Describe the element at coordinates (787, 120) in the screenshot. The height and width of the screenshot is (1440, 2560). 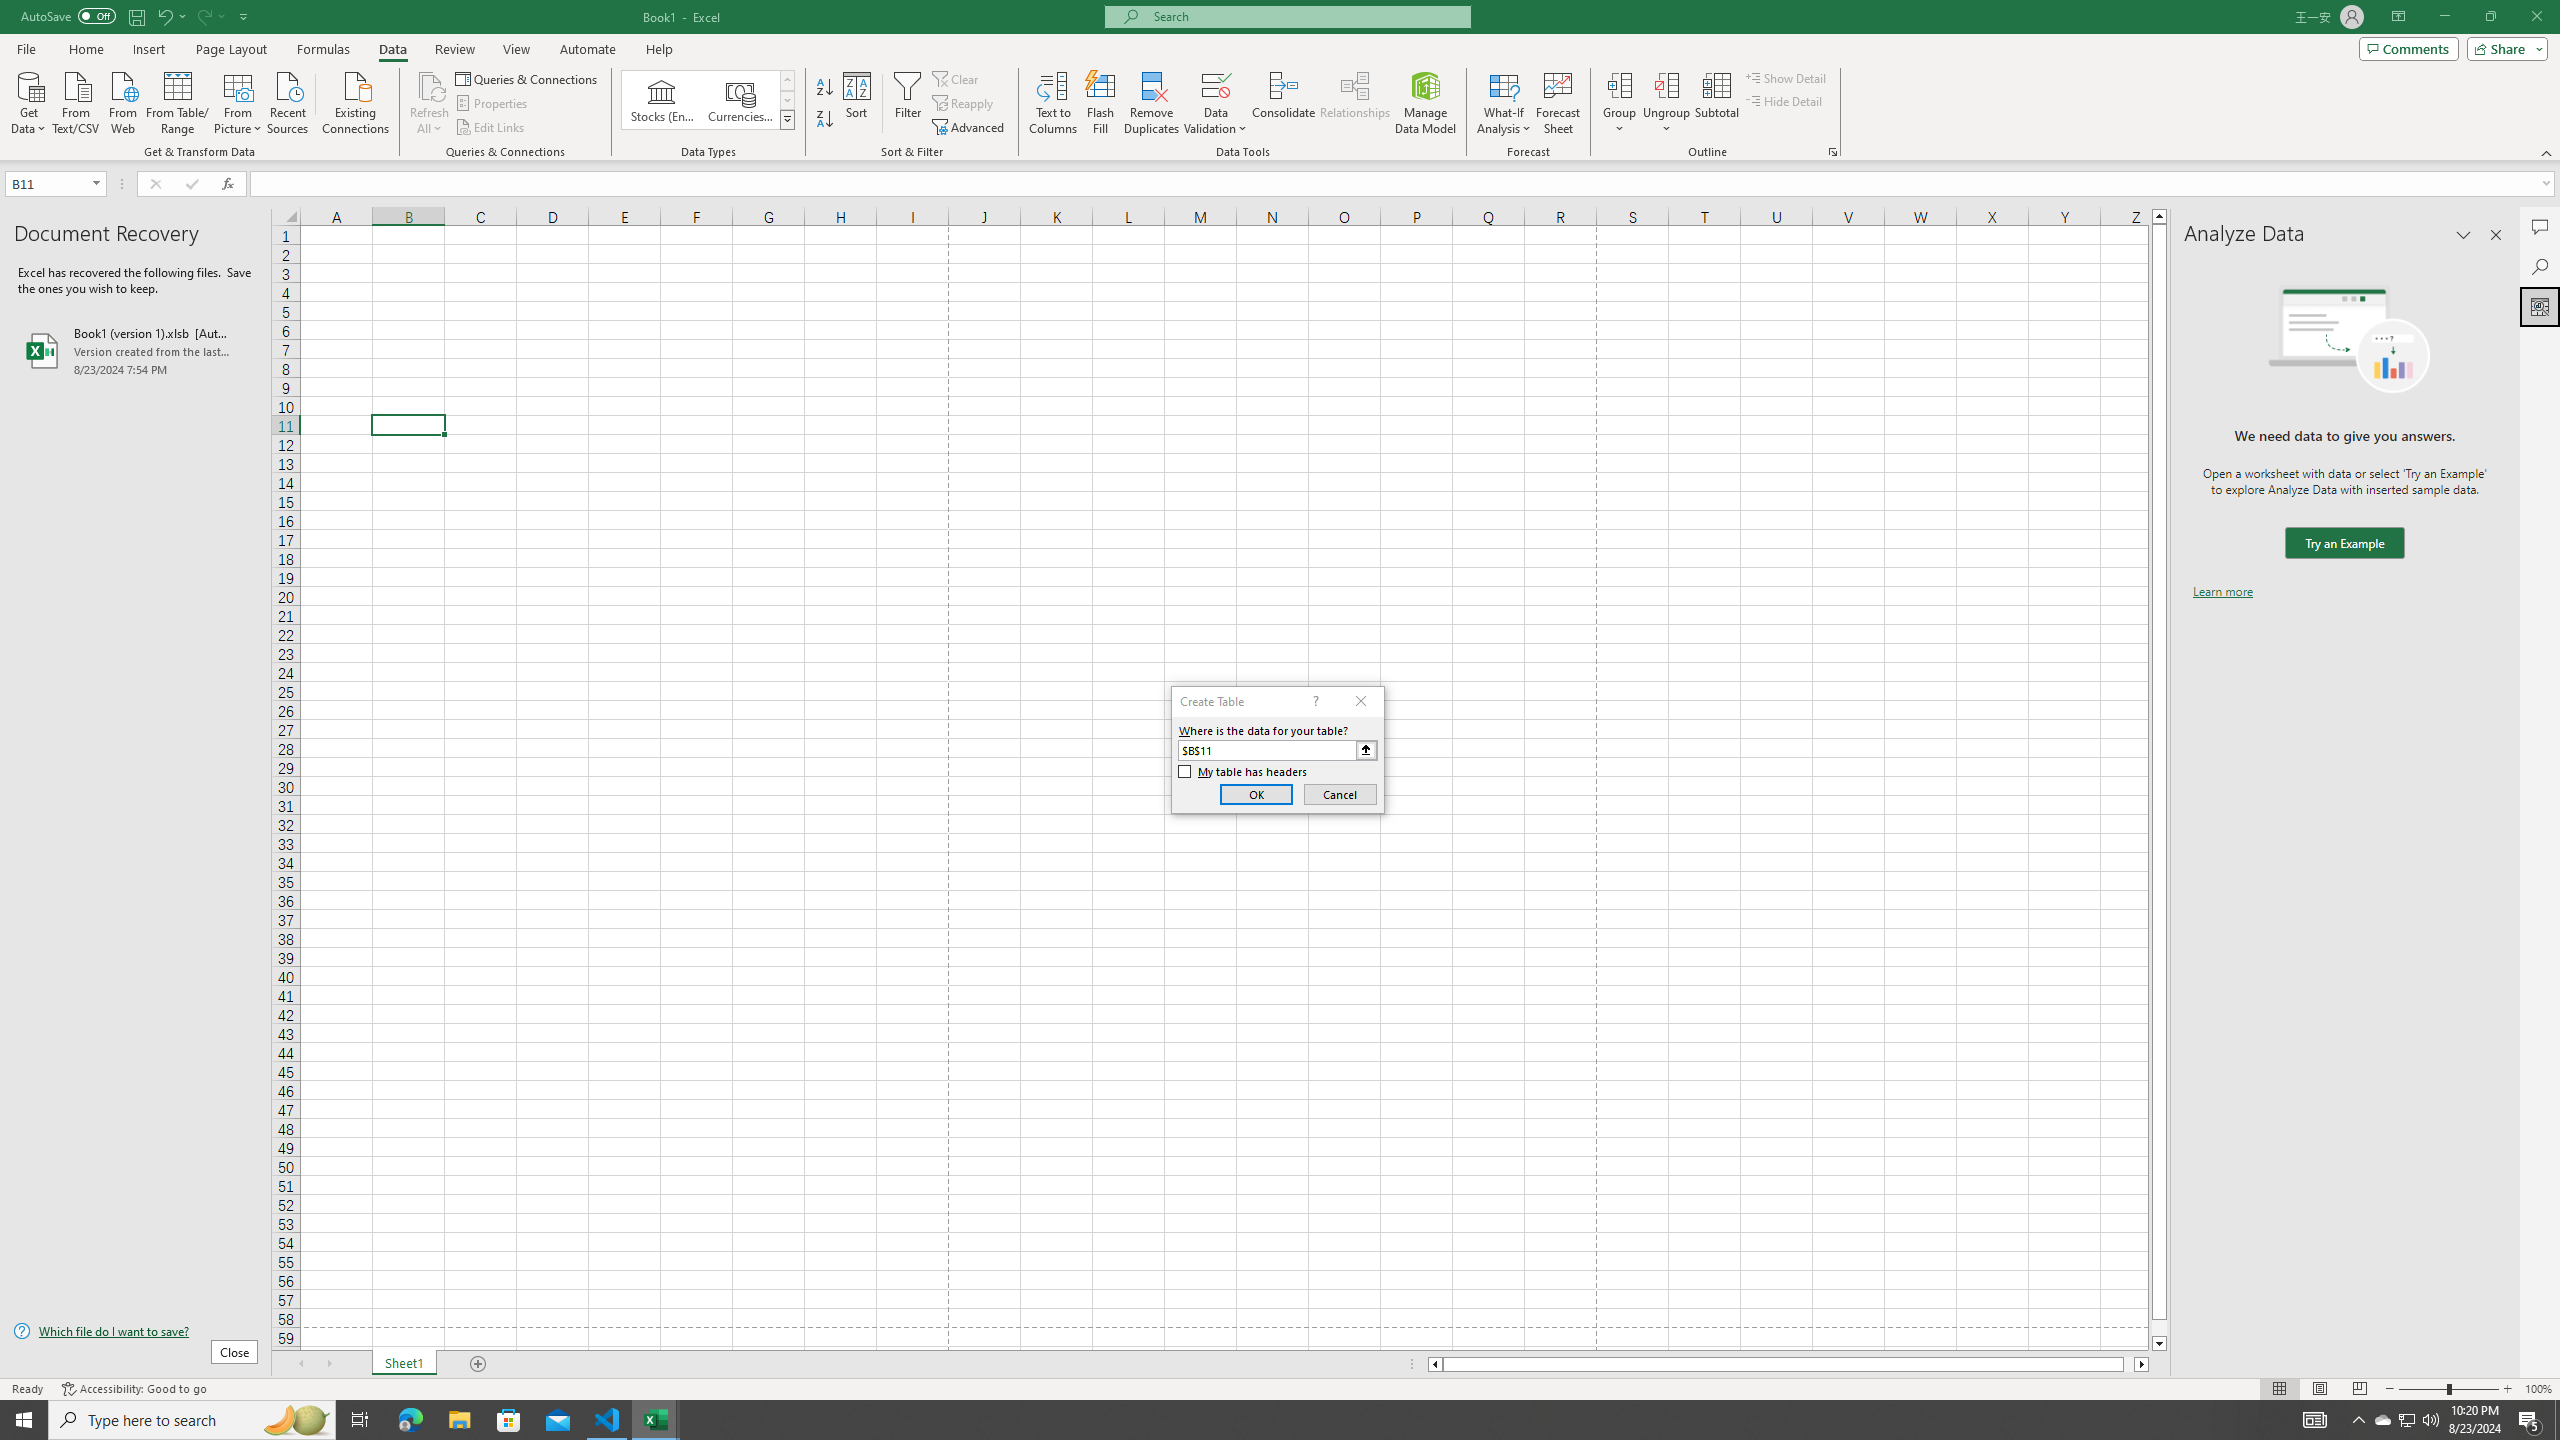
I see `Class: NetUIImage` at that location.